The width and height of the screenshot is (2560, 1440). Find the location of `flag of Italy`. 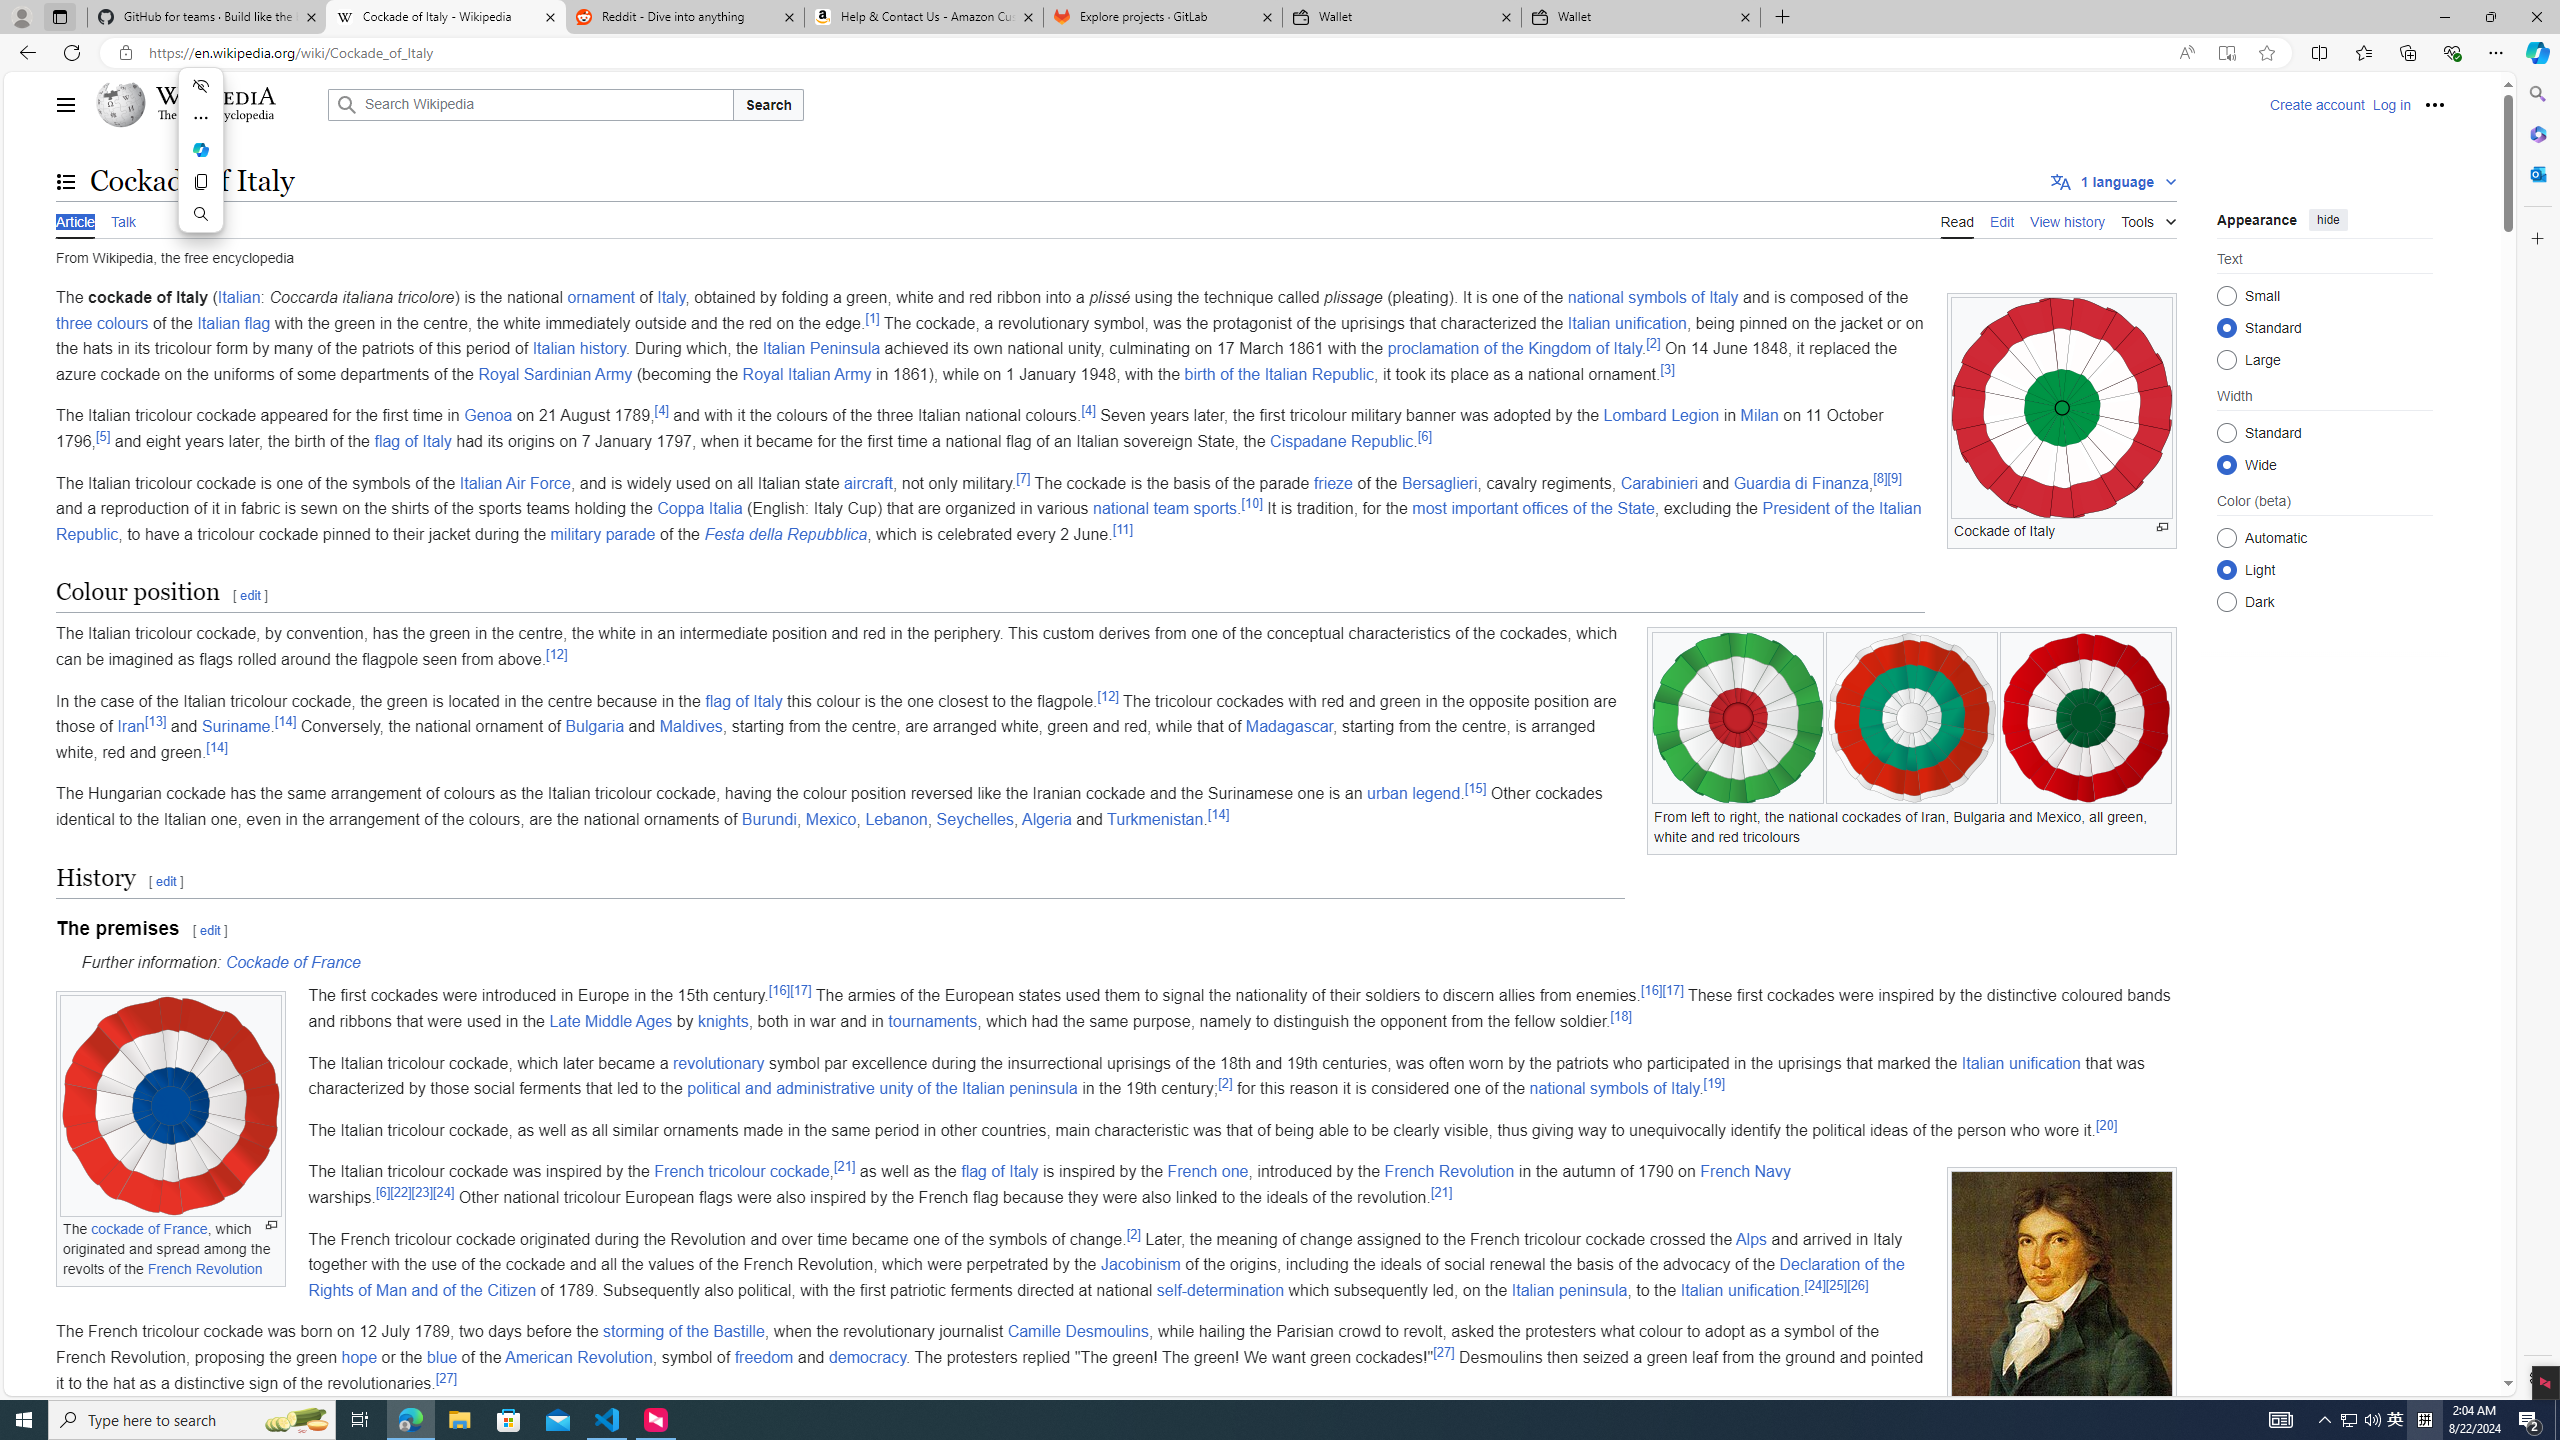

flag of Italy is located at coordinates (1000, 1172).